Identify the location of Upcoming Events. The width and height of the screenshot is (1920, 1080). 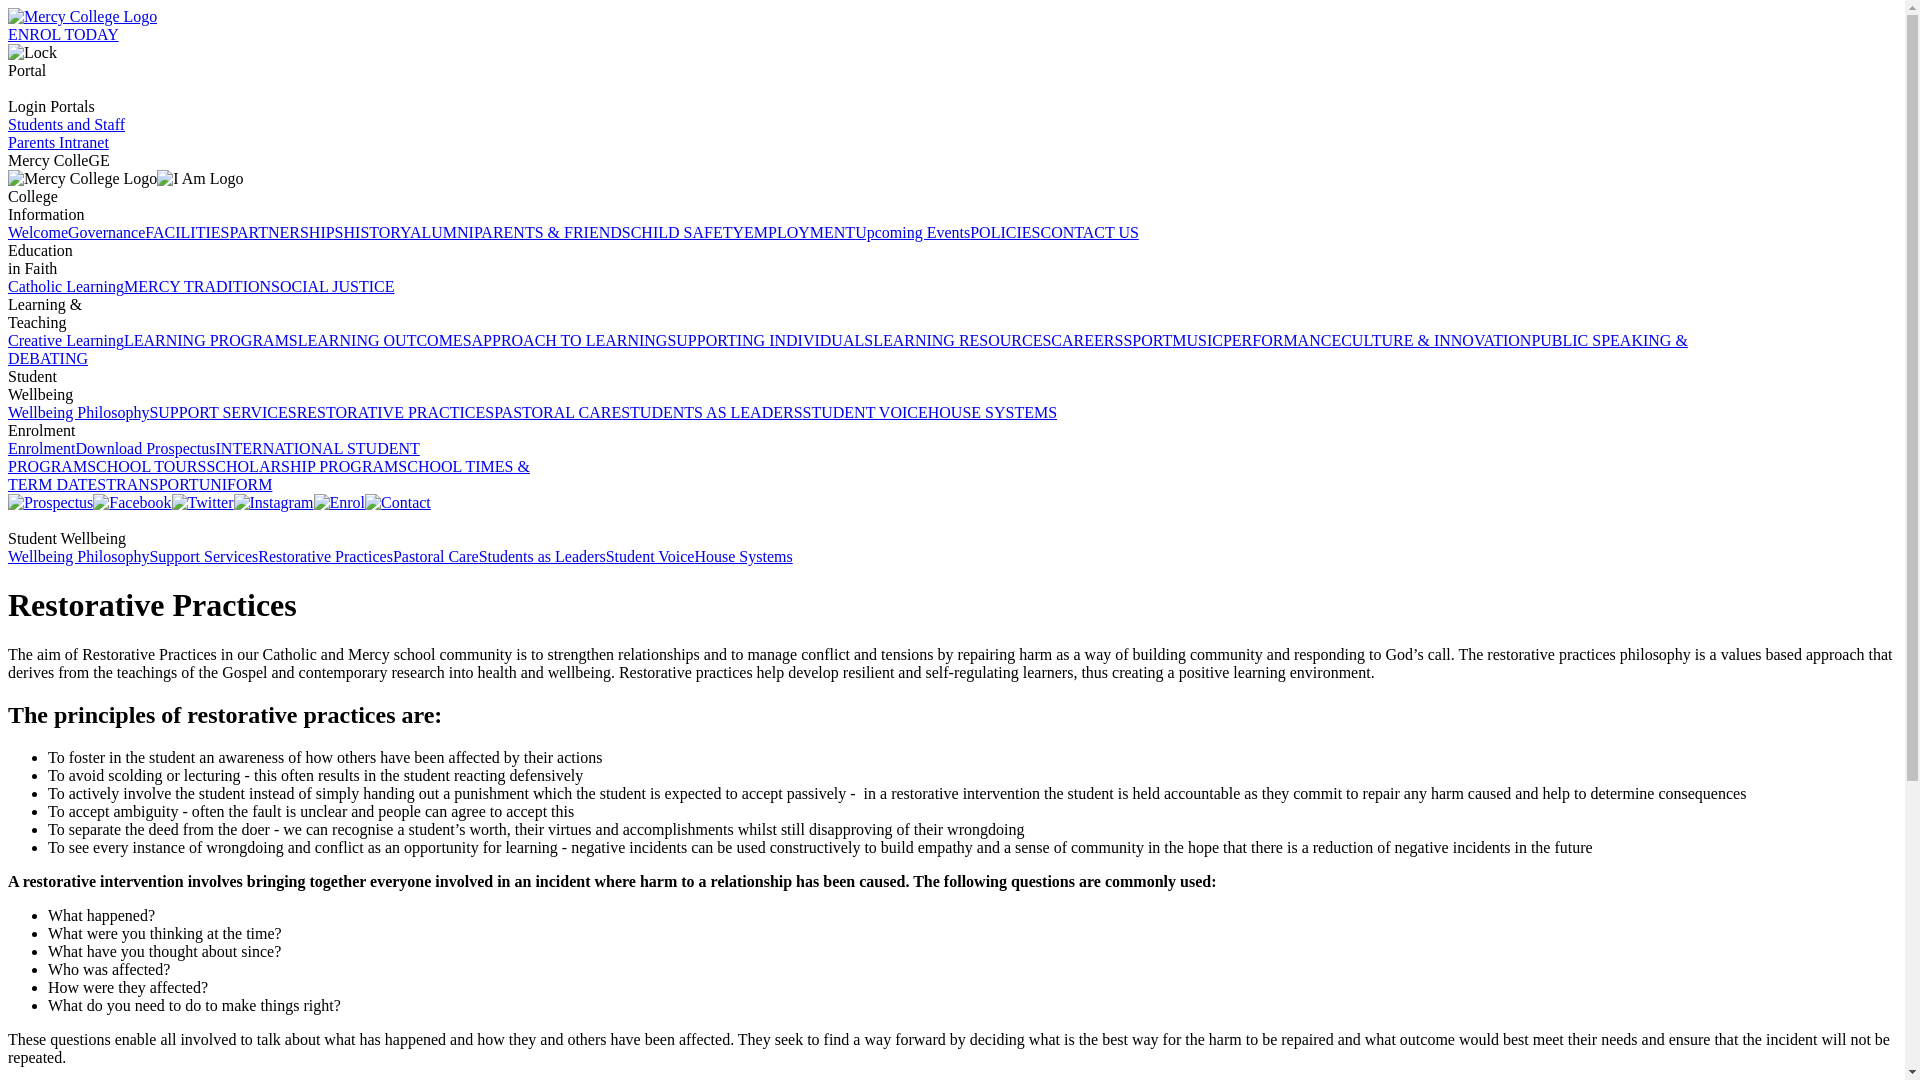
(912, 232).